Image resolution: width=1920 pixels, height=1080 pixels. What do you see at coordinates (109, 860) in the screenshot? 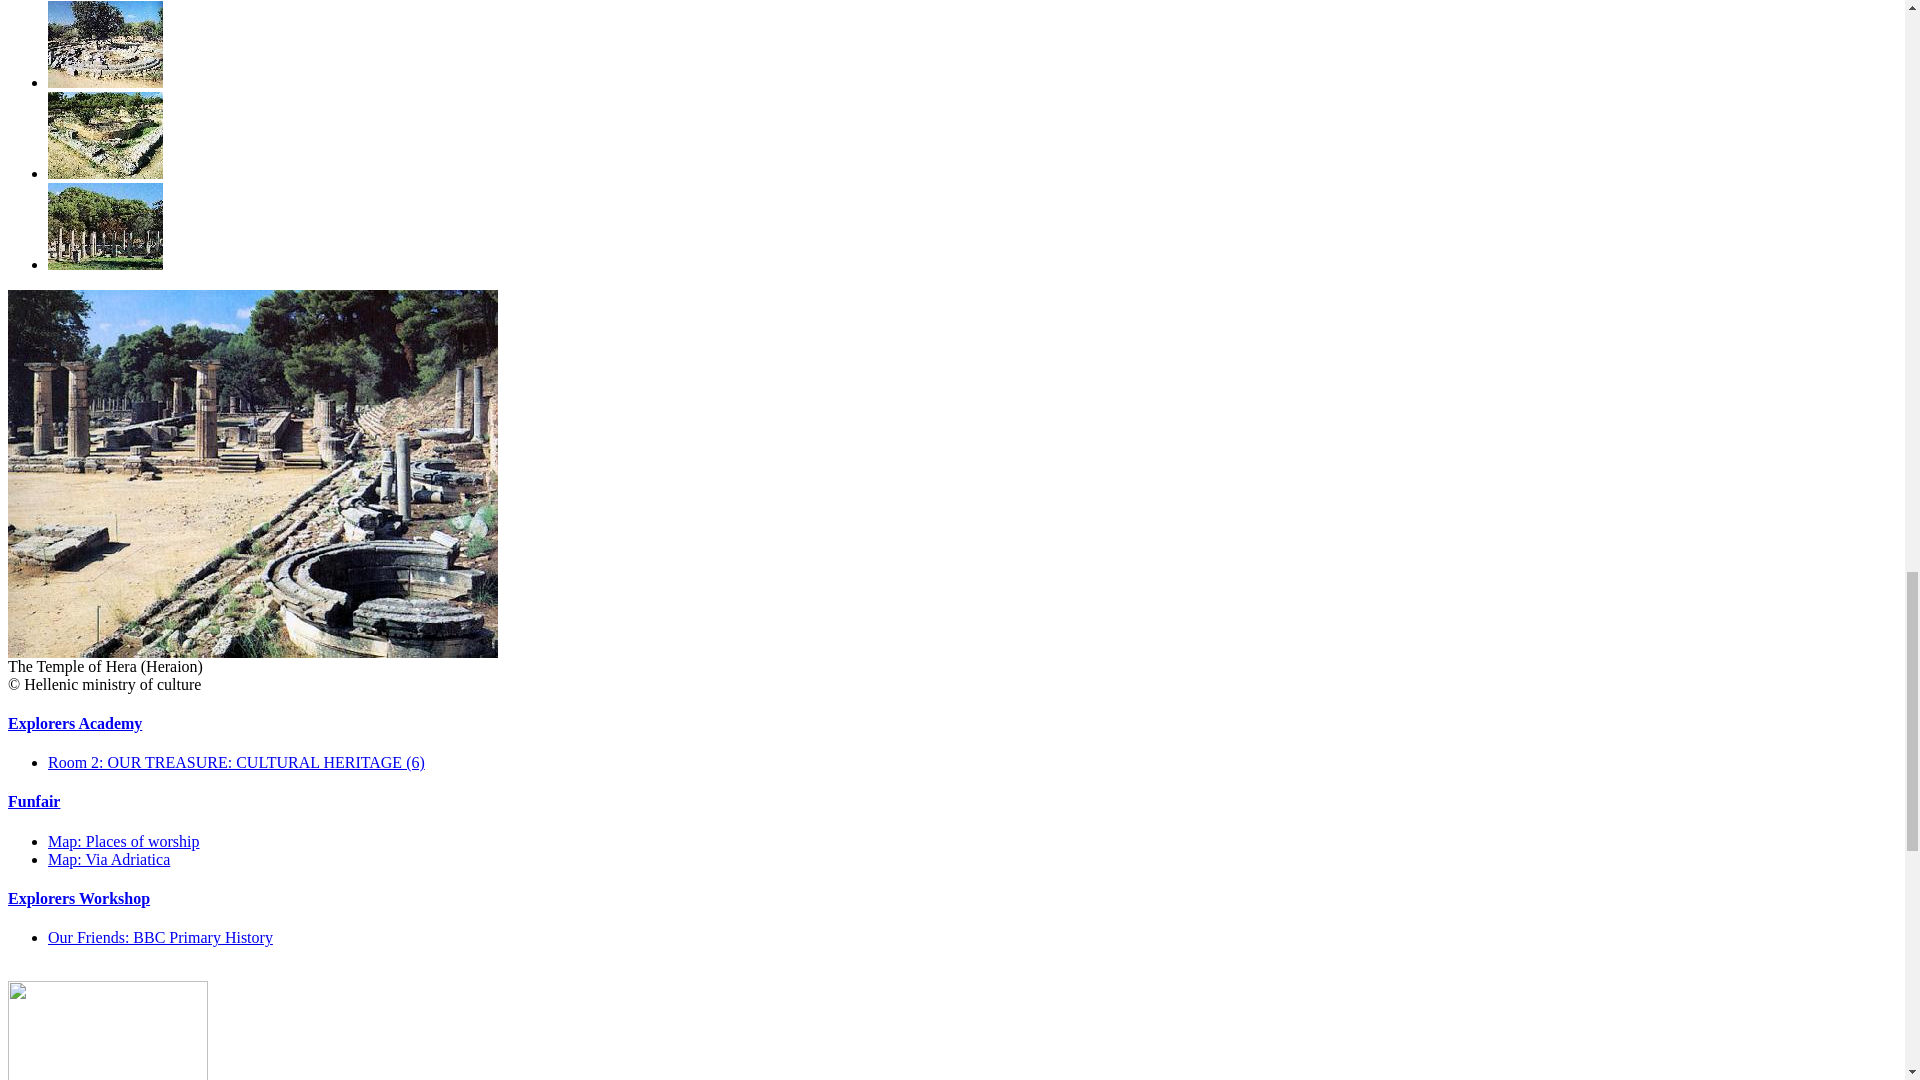
I see `Map: Via Adriatica` at bounding box center [109, 860].